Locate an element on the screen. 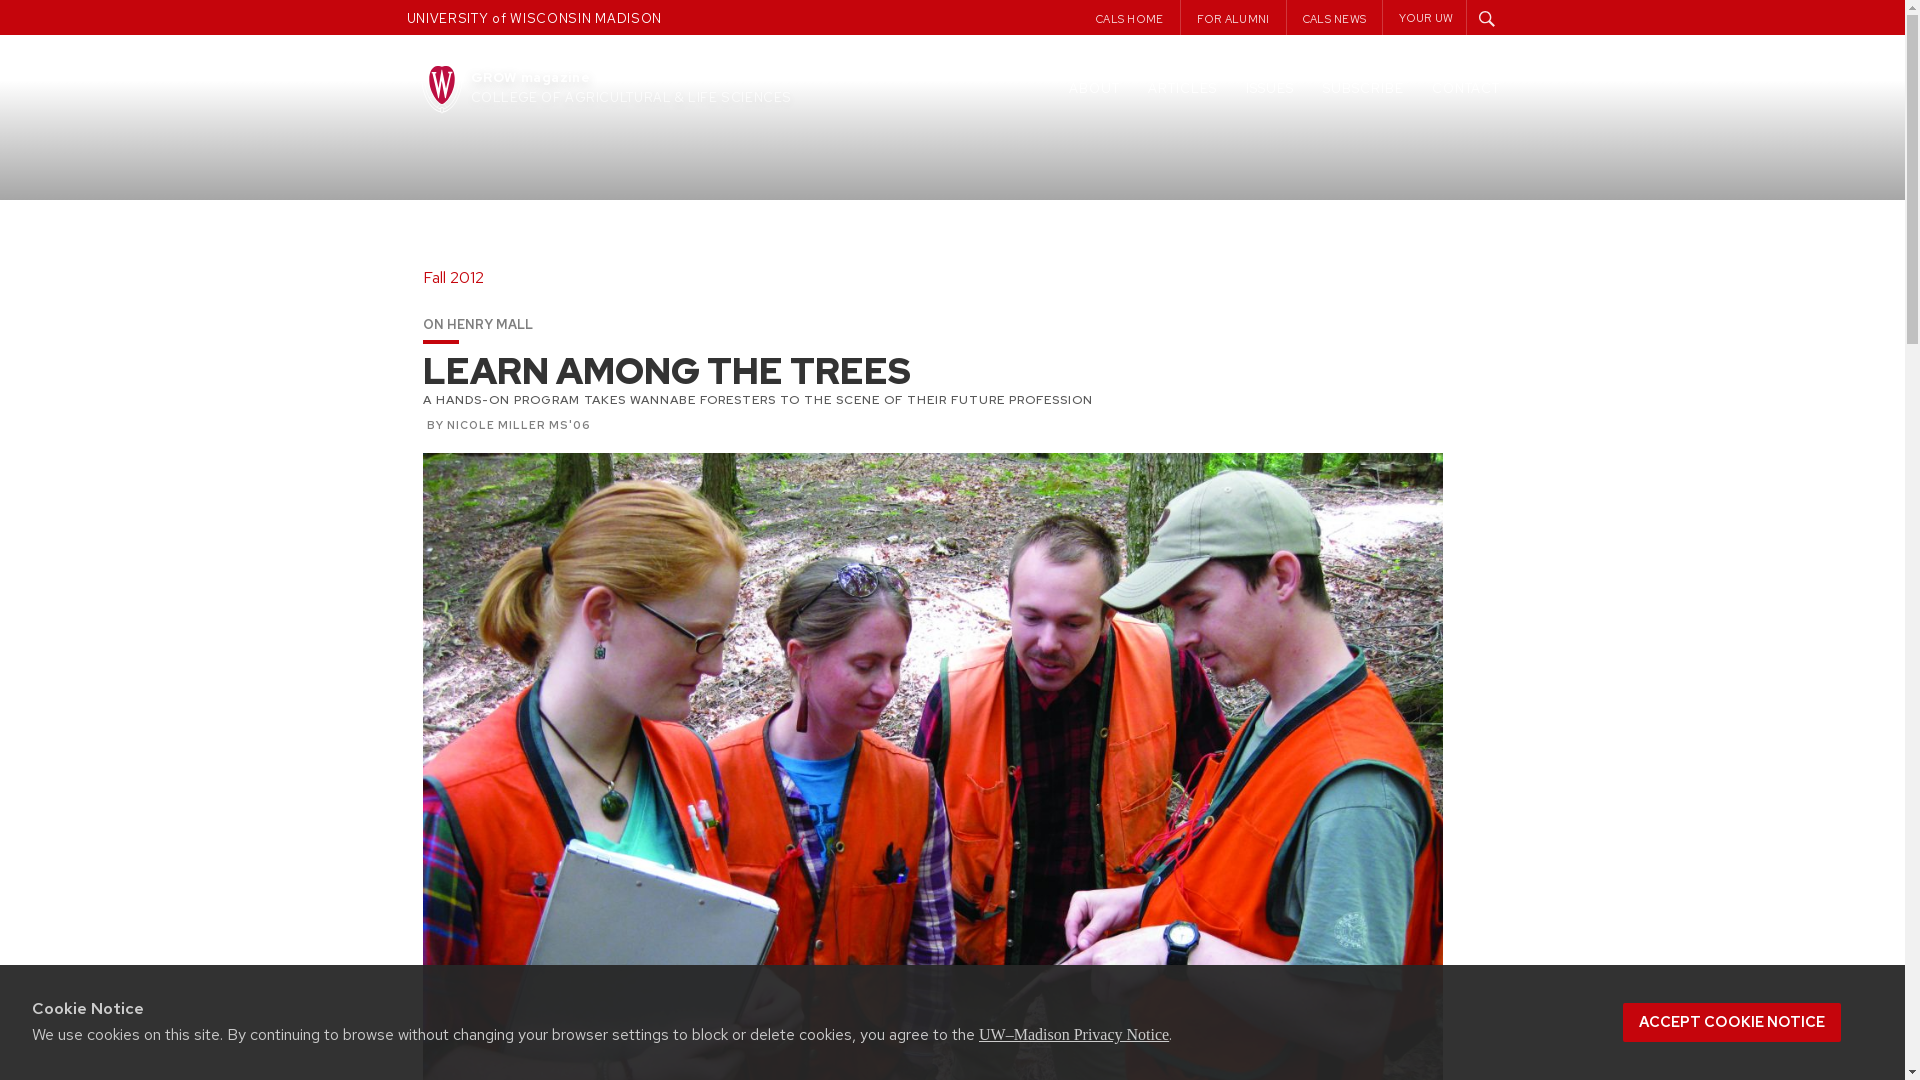 The width and height of the screenshot is (1920, 1080). ARTICLES is located at coordinates (1182, 88).